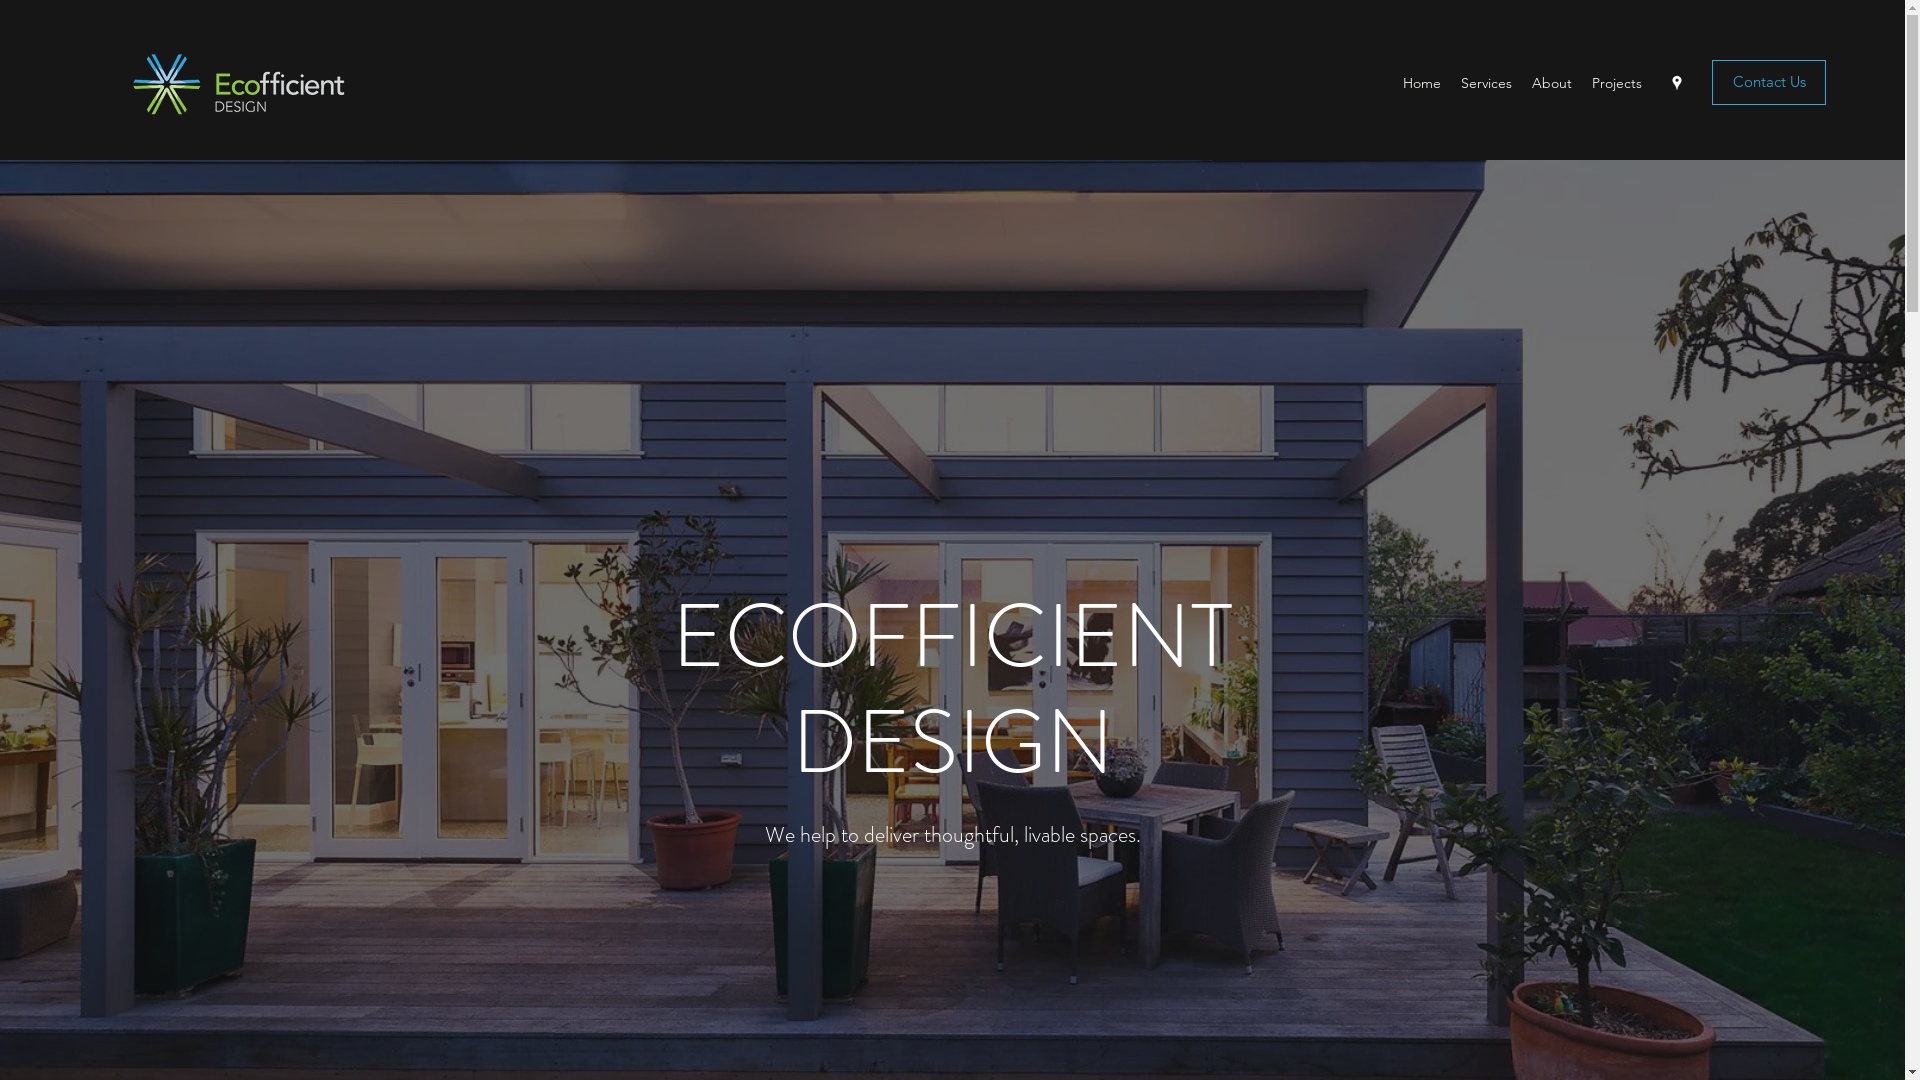 The image size is (1920, 1080). What do you see at coordinates (1617, 83) in the screenshot?
I see `Projects` at bounding box center [1617, 83].